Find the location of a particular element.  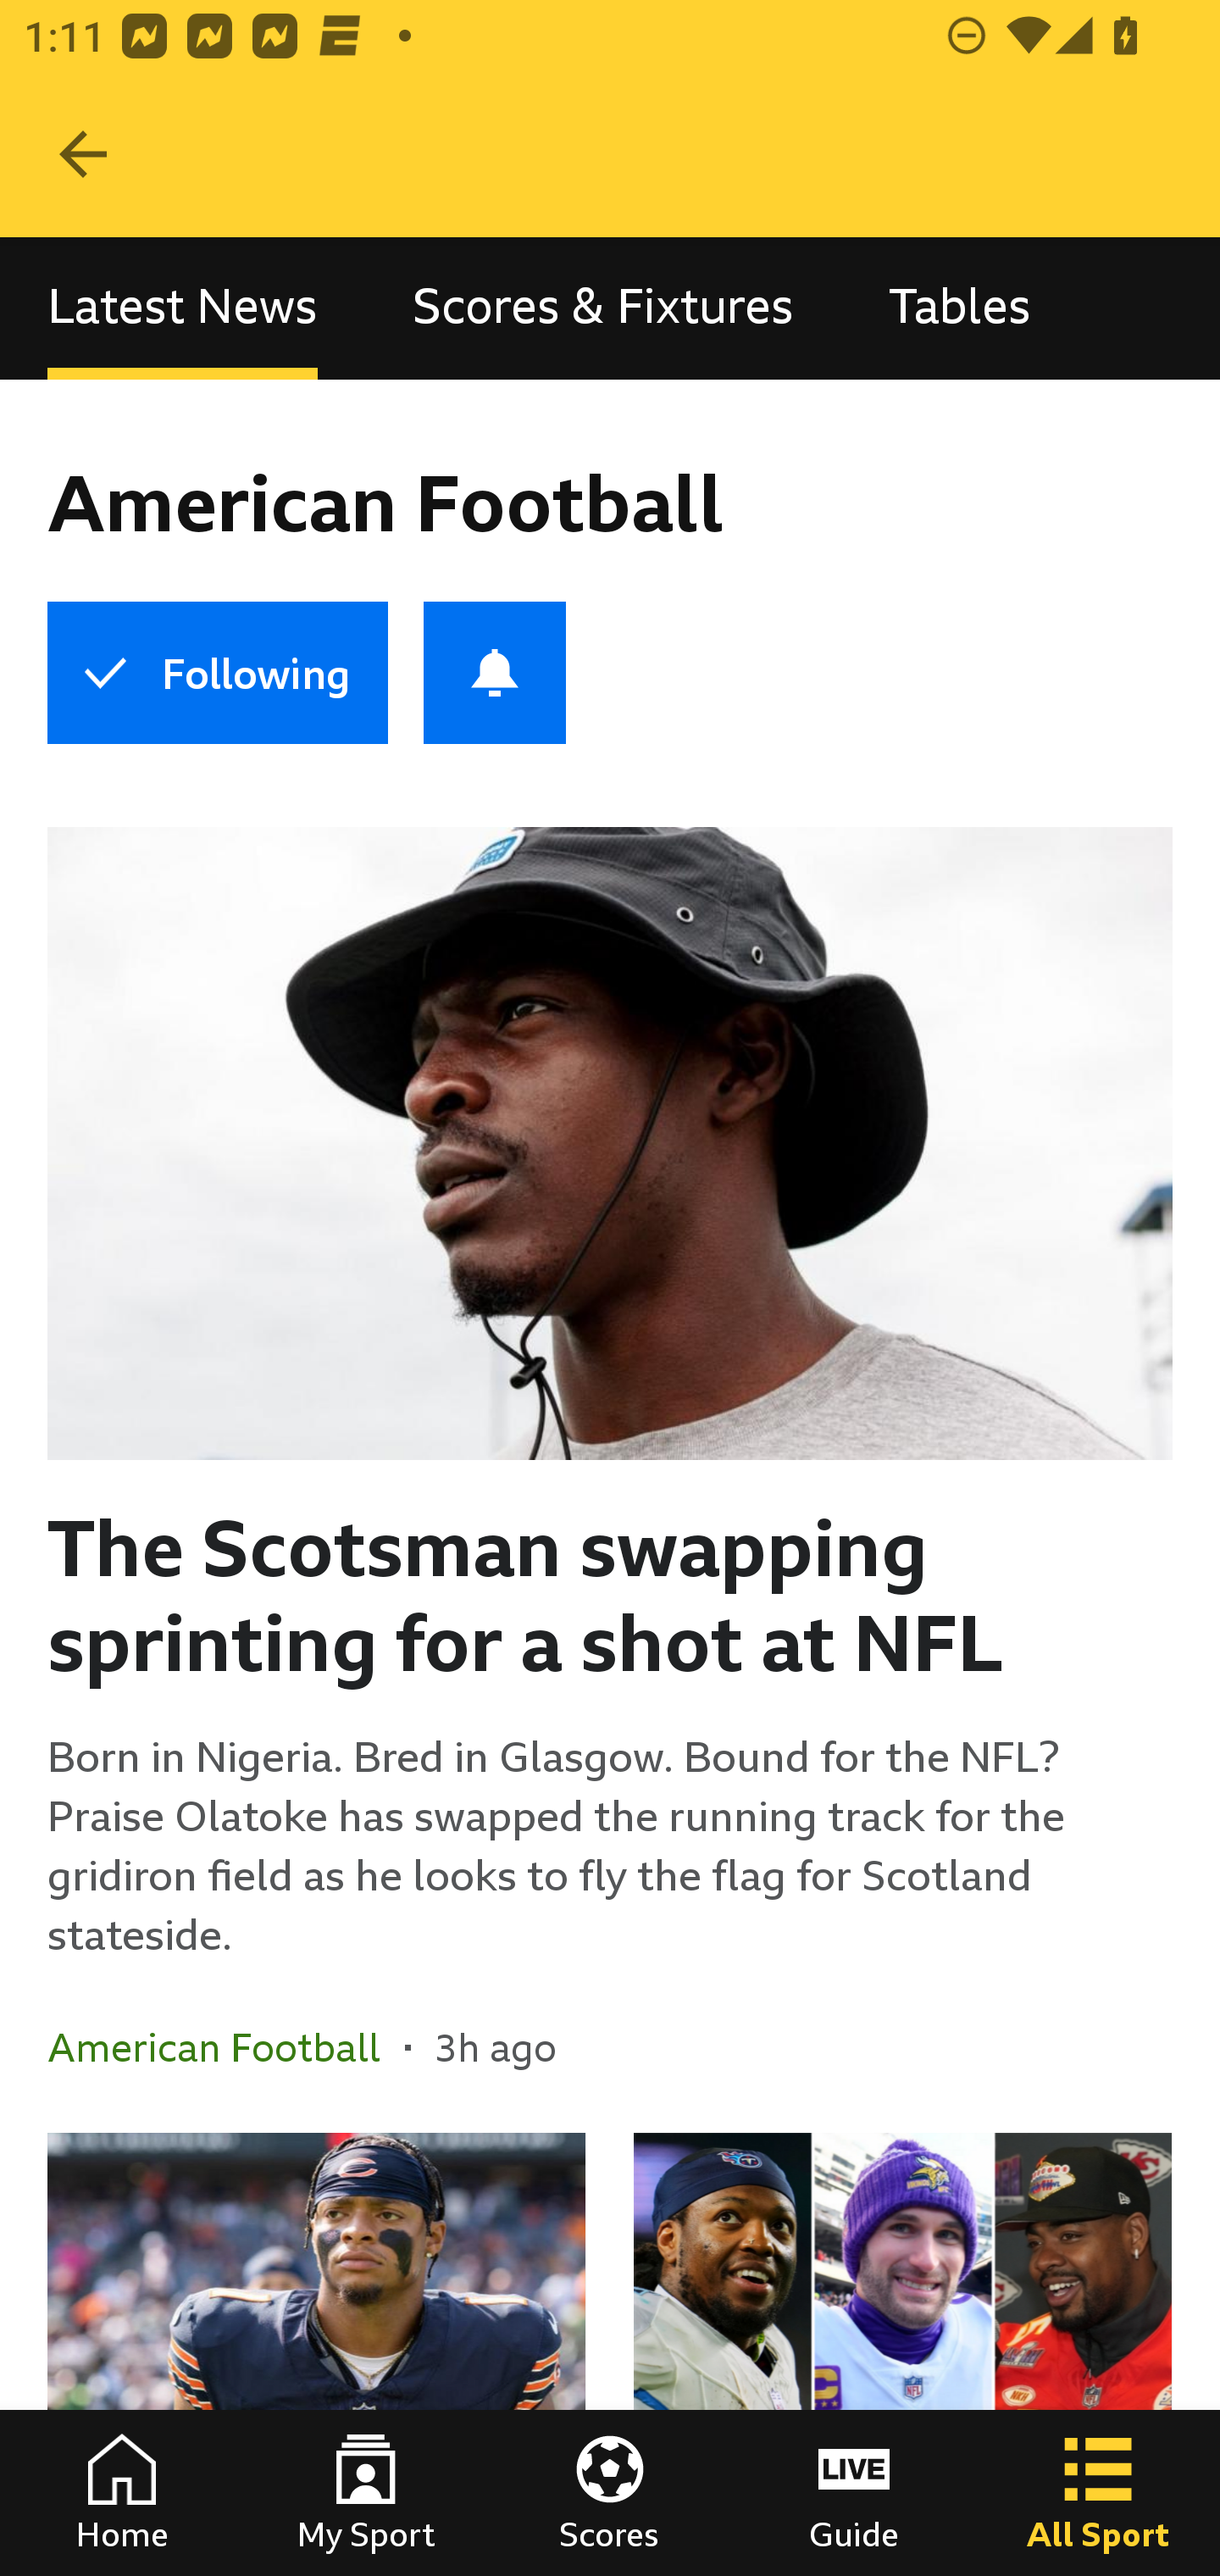

Home is located at coordinates (122, 2493).